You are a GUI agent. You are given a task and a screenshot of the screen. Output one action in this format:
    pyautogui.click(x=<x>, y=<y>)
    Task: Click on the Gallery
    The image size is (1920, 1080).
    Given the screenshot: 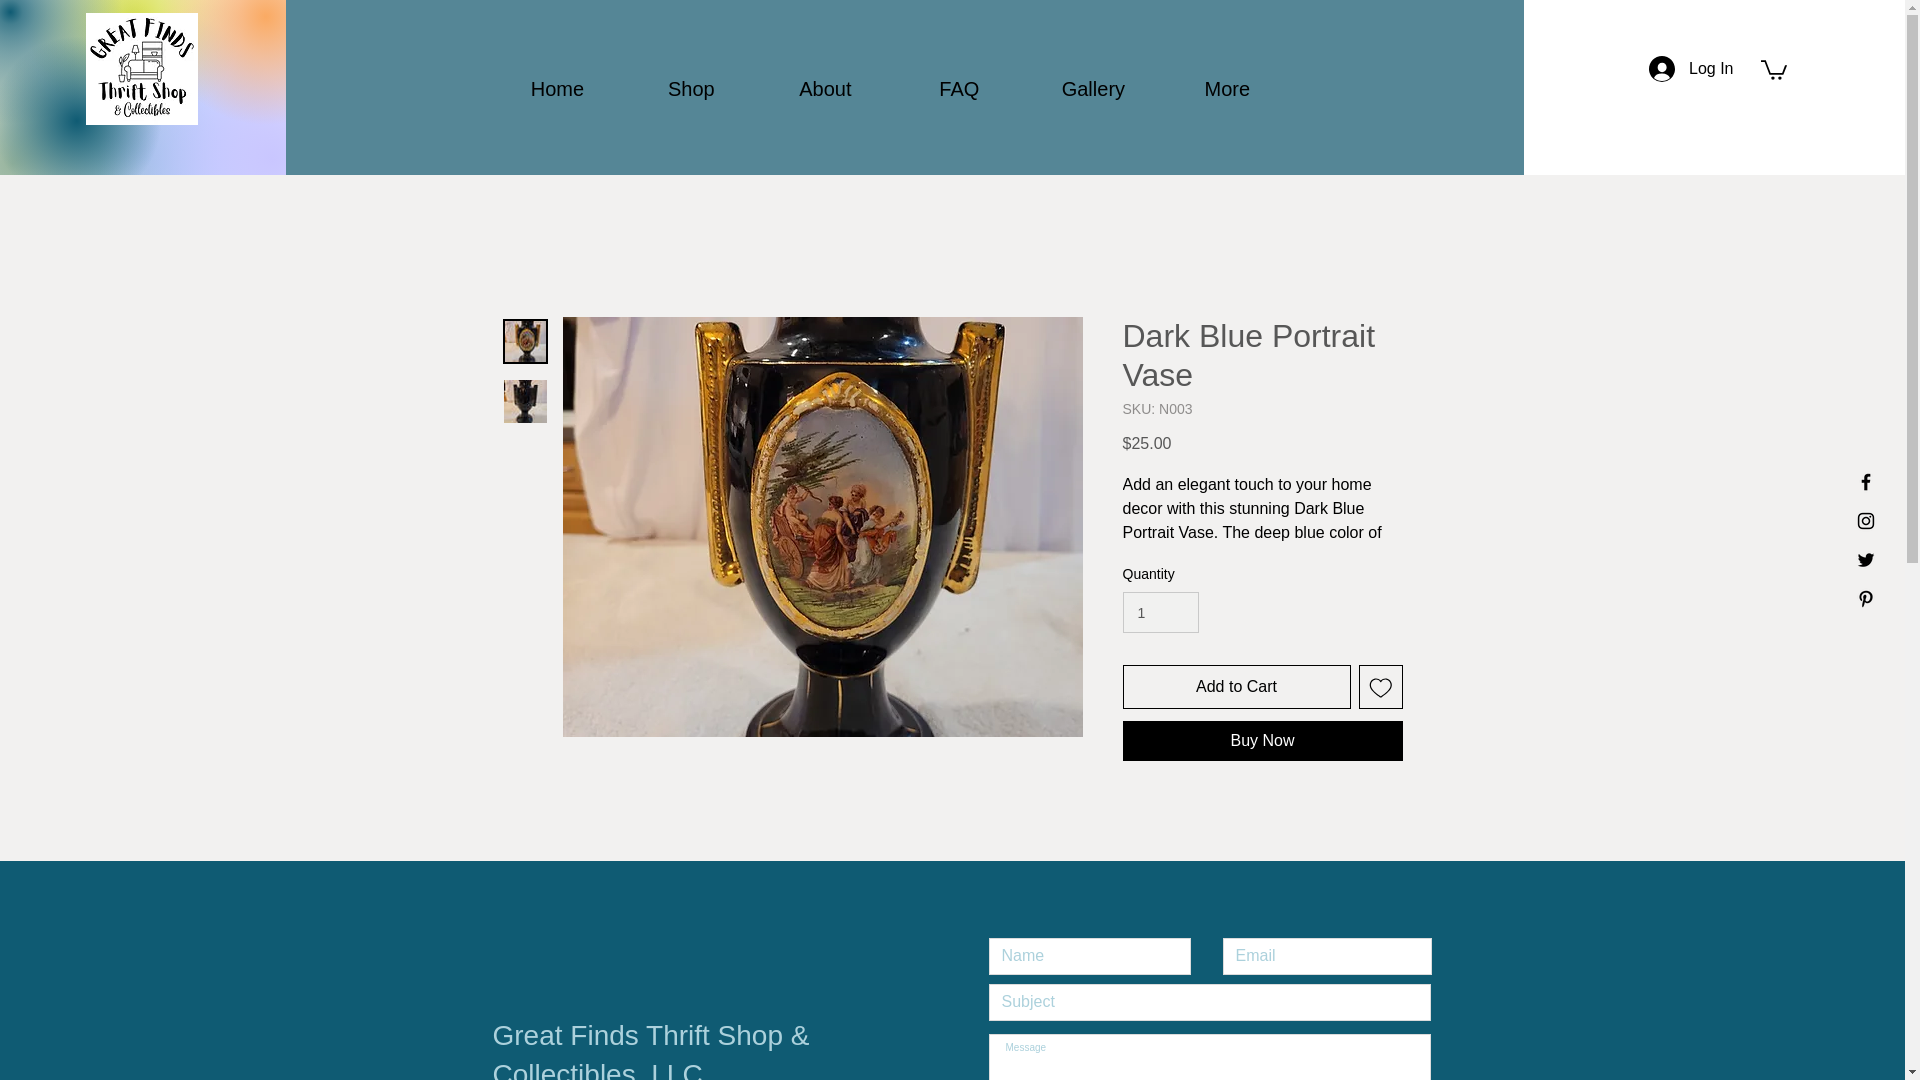 What is the action you would take?
    pyautogui.click(x=1092, y=89)
    